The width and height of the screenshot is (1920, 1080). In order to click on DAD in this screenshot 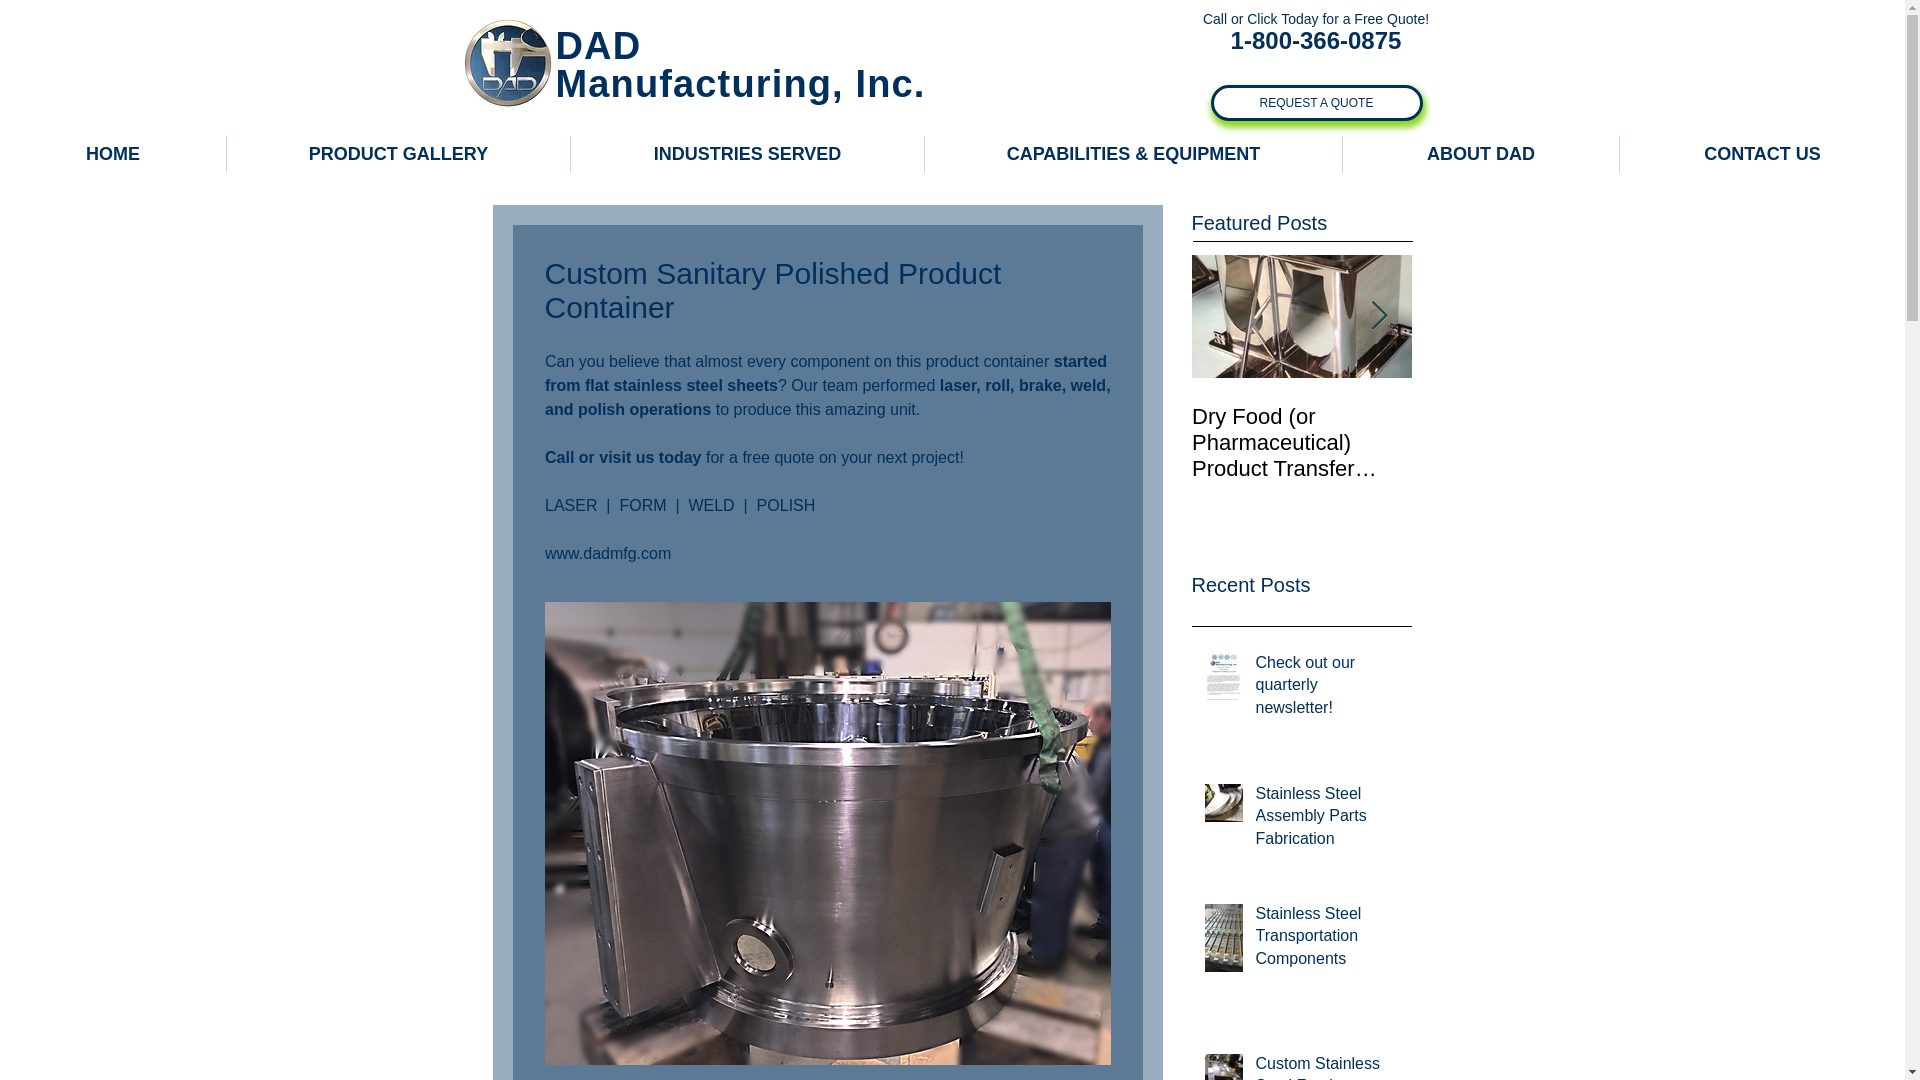, I will do `click(598, 45)`.